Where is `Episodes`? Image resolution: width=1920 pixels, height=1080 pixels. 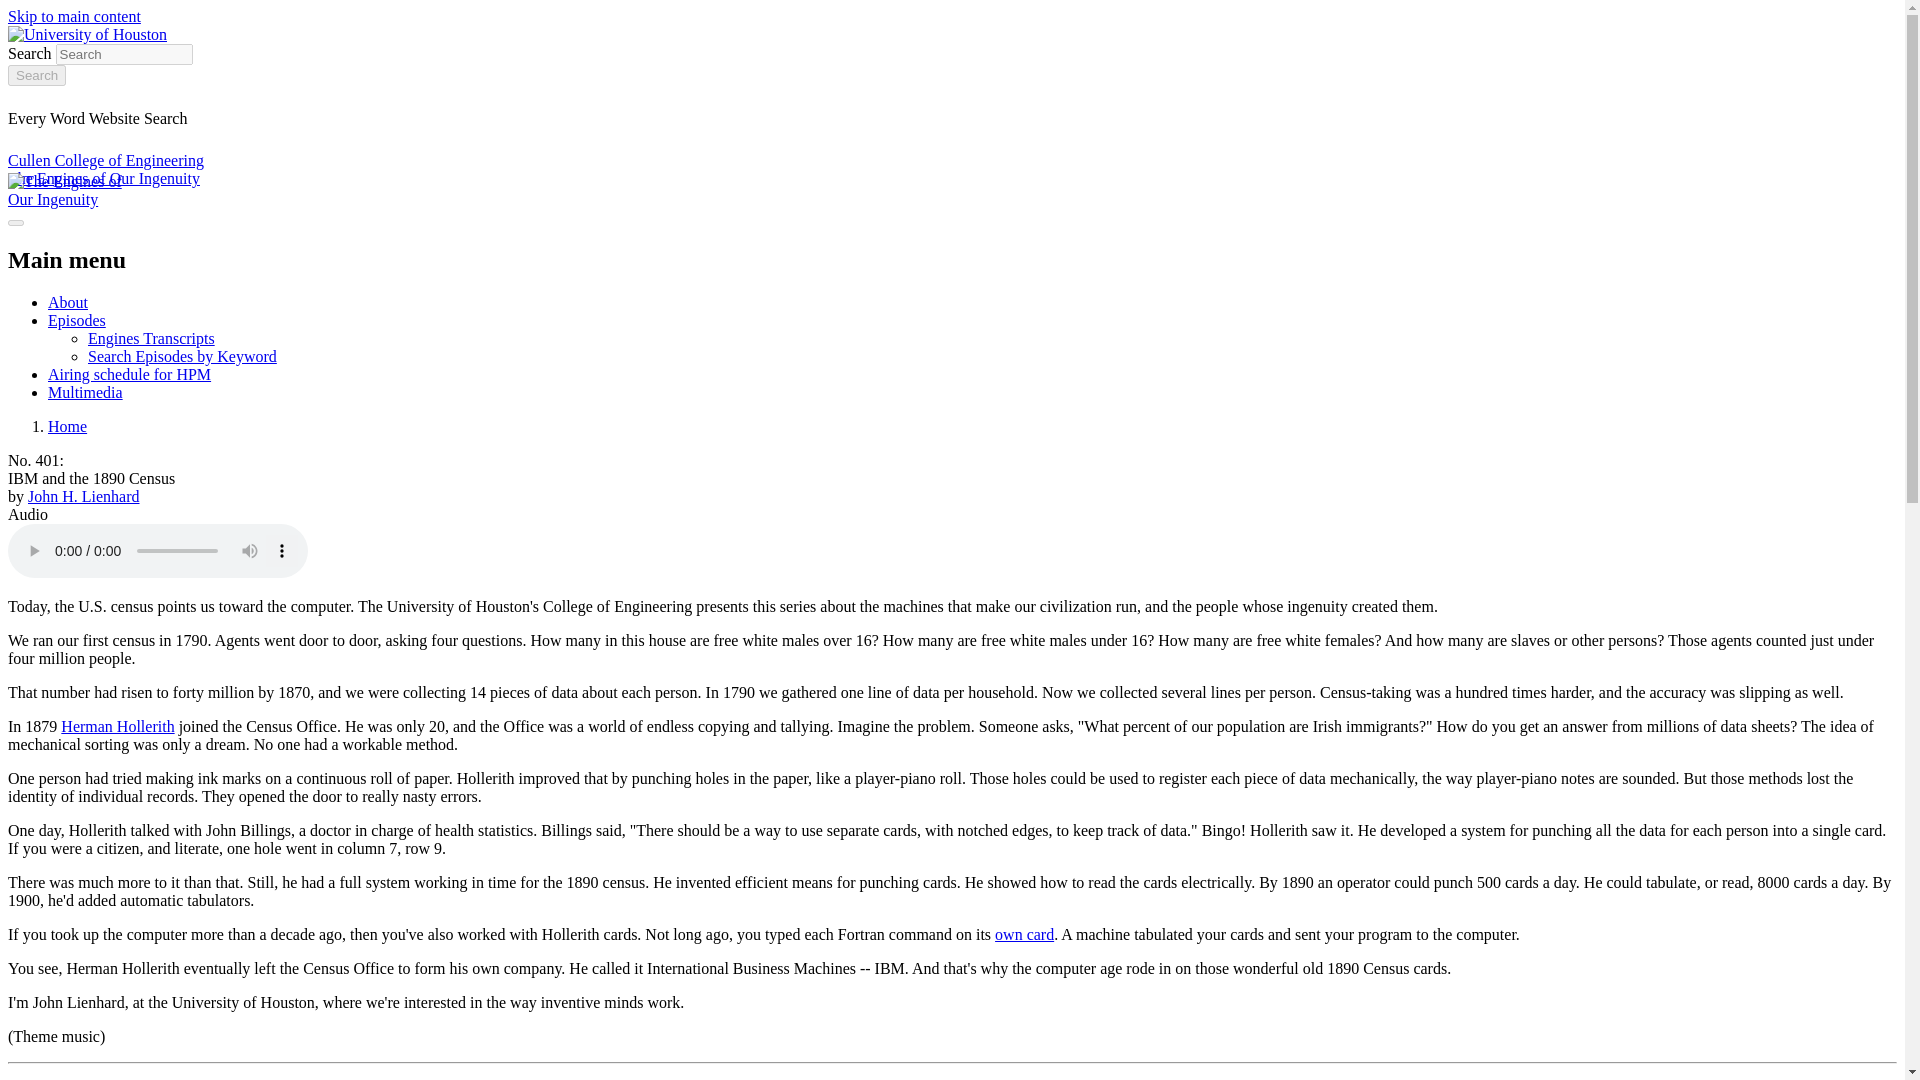
Episodes is located at coordinates (76, 320).